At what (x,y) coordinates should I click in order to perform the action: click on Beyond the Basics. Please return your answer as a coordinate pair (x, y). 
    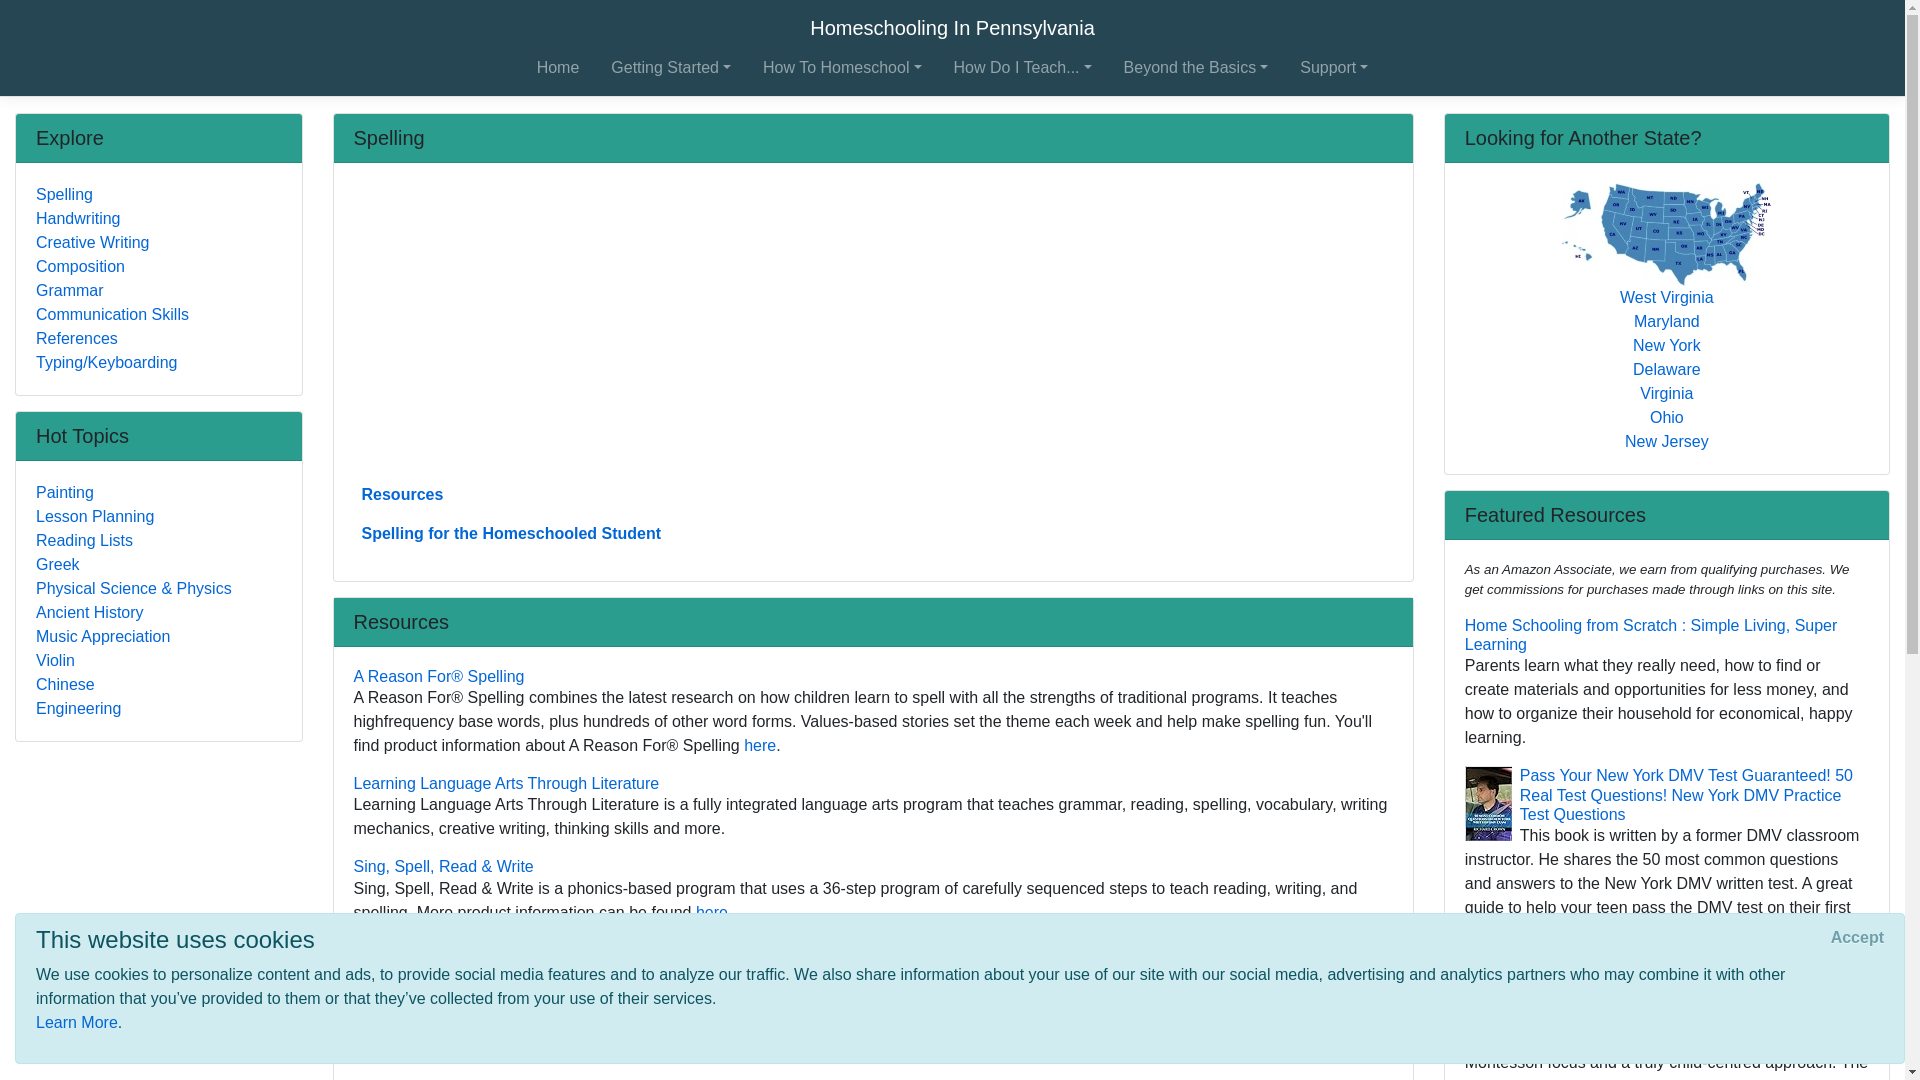
    Looking at the image, I should click on (1196, 67).